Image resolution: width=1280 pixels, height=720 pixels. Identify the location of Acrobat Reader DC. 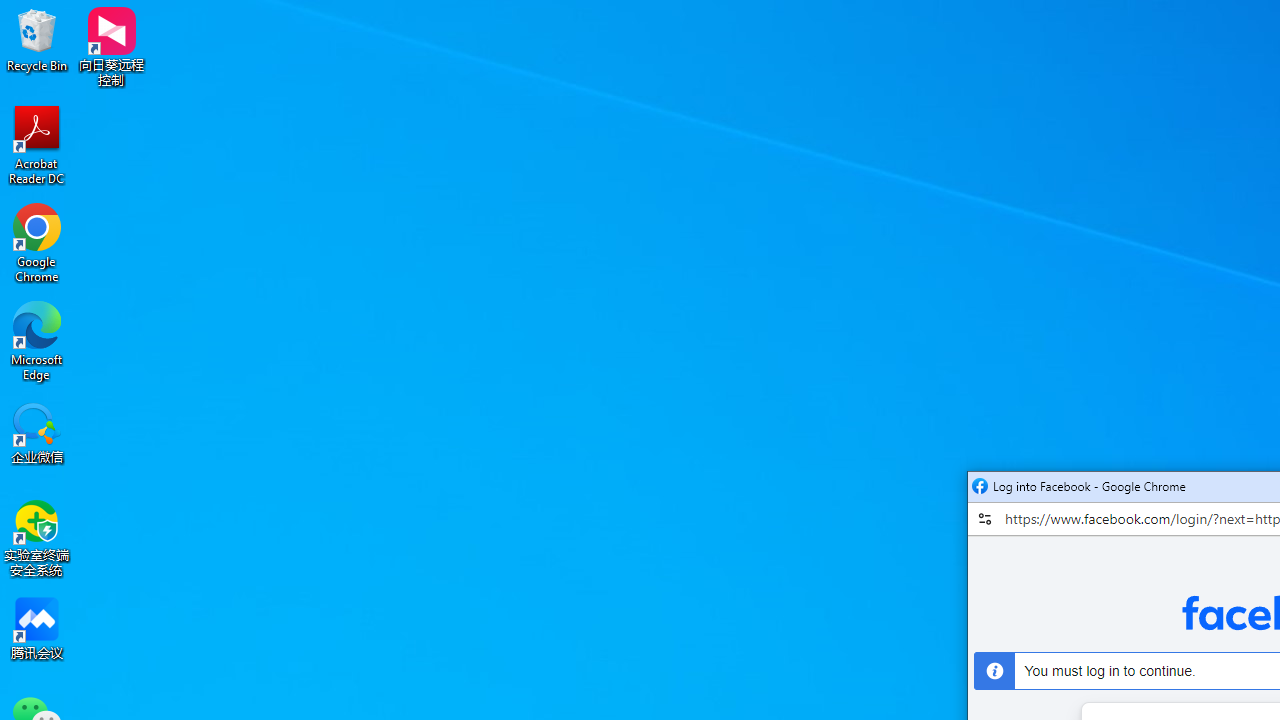
(37, 144).